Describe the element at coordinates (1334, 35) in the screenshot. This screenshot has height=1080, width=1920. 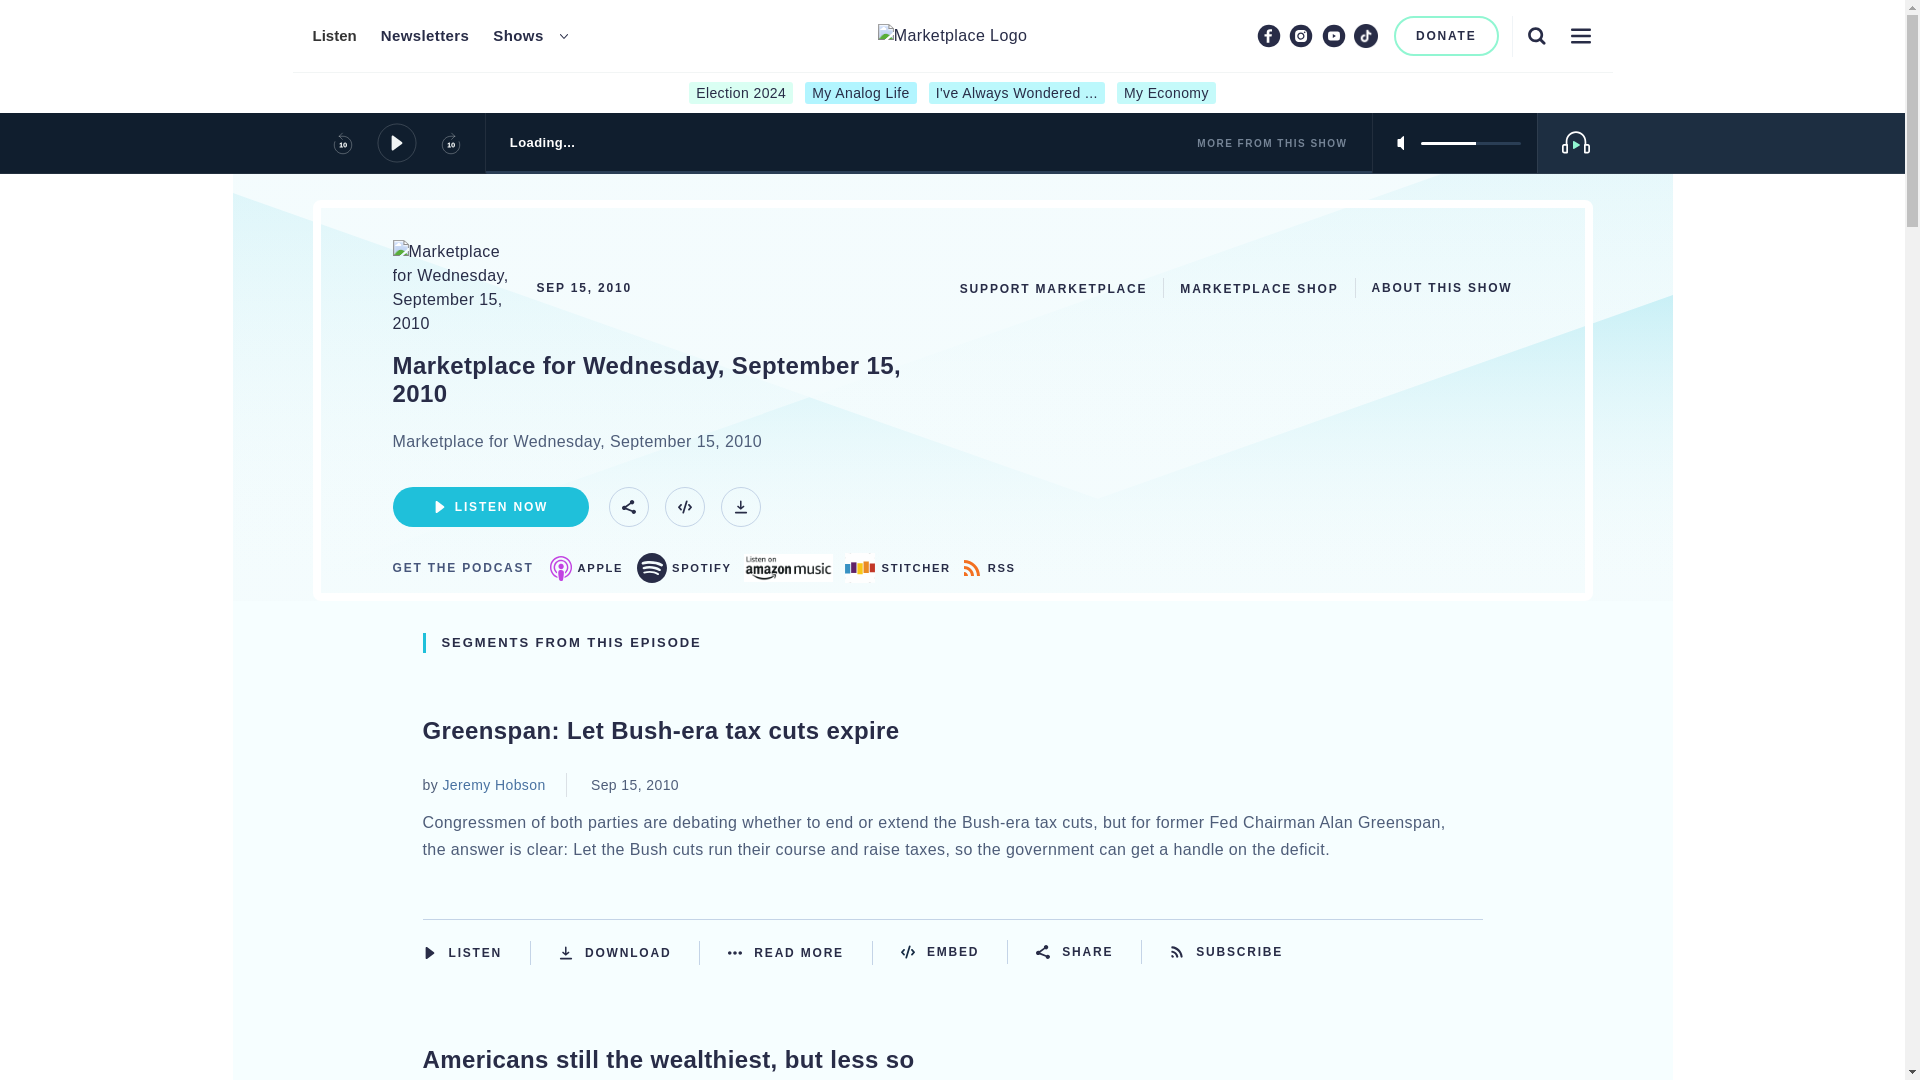
I see `Youtube` at that location.